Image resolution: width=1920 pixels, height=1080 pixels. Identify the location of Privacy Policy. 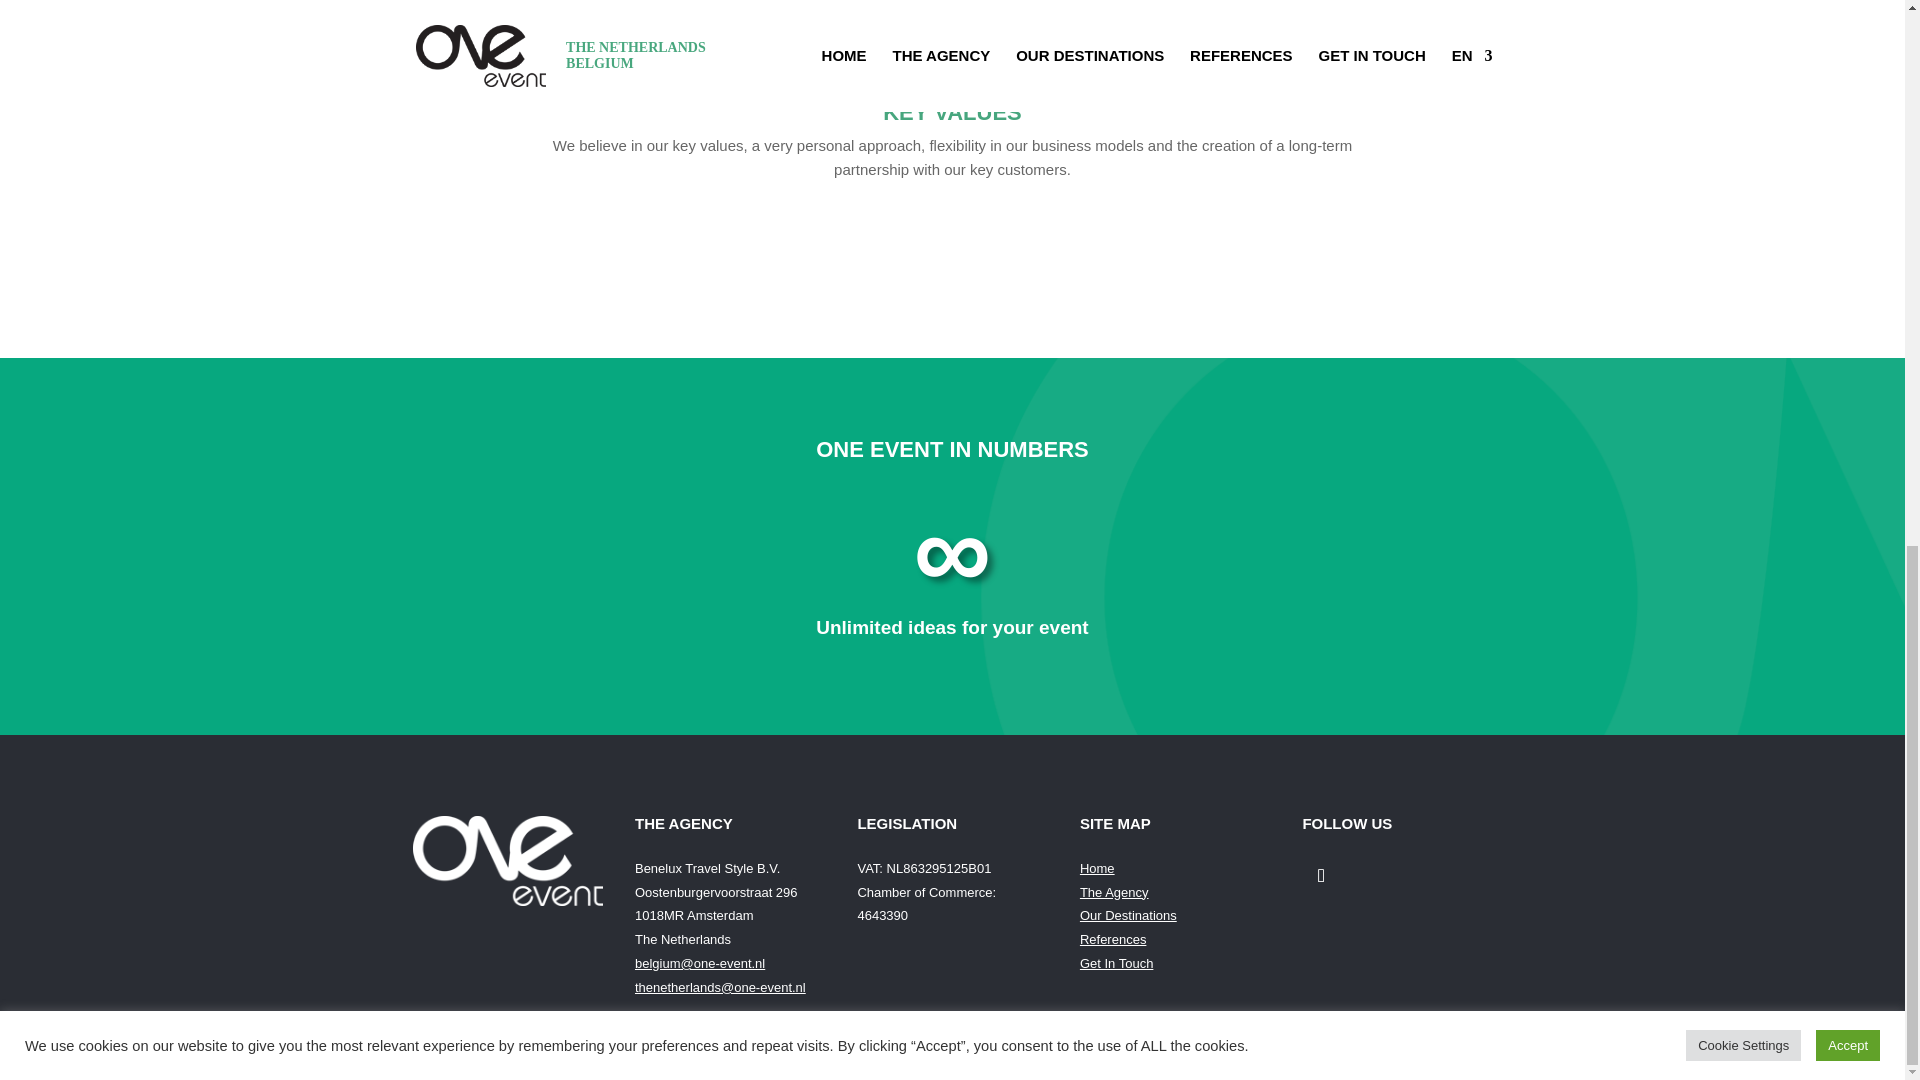
(1119, 1038).